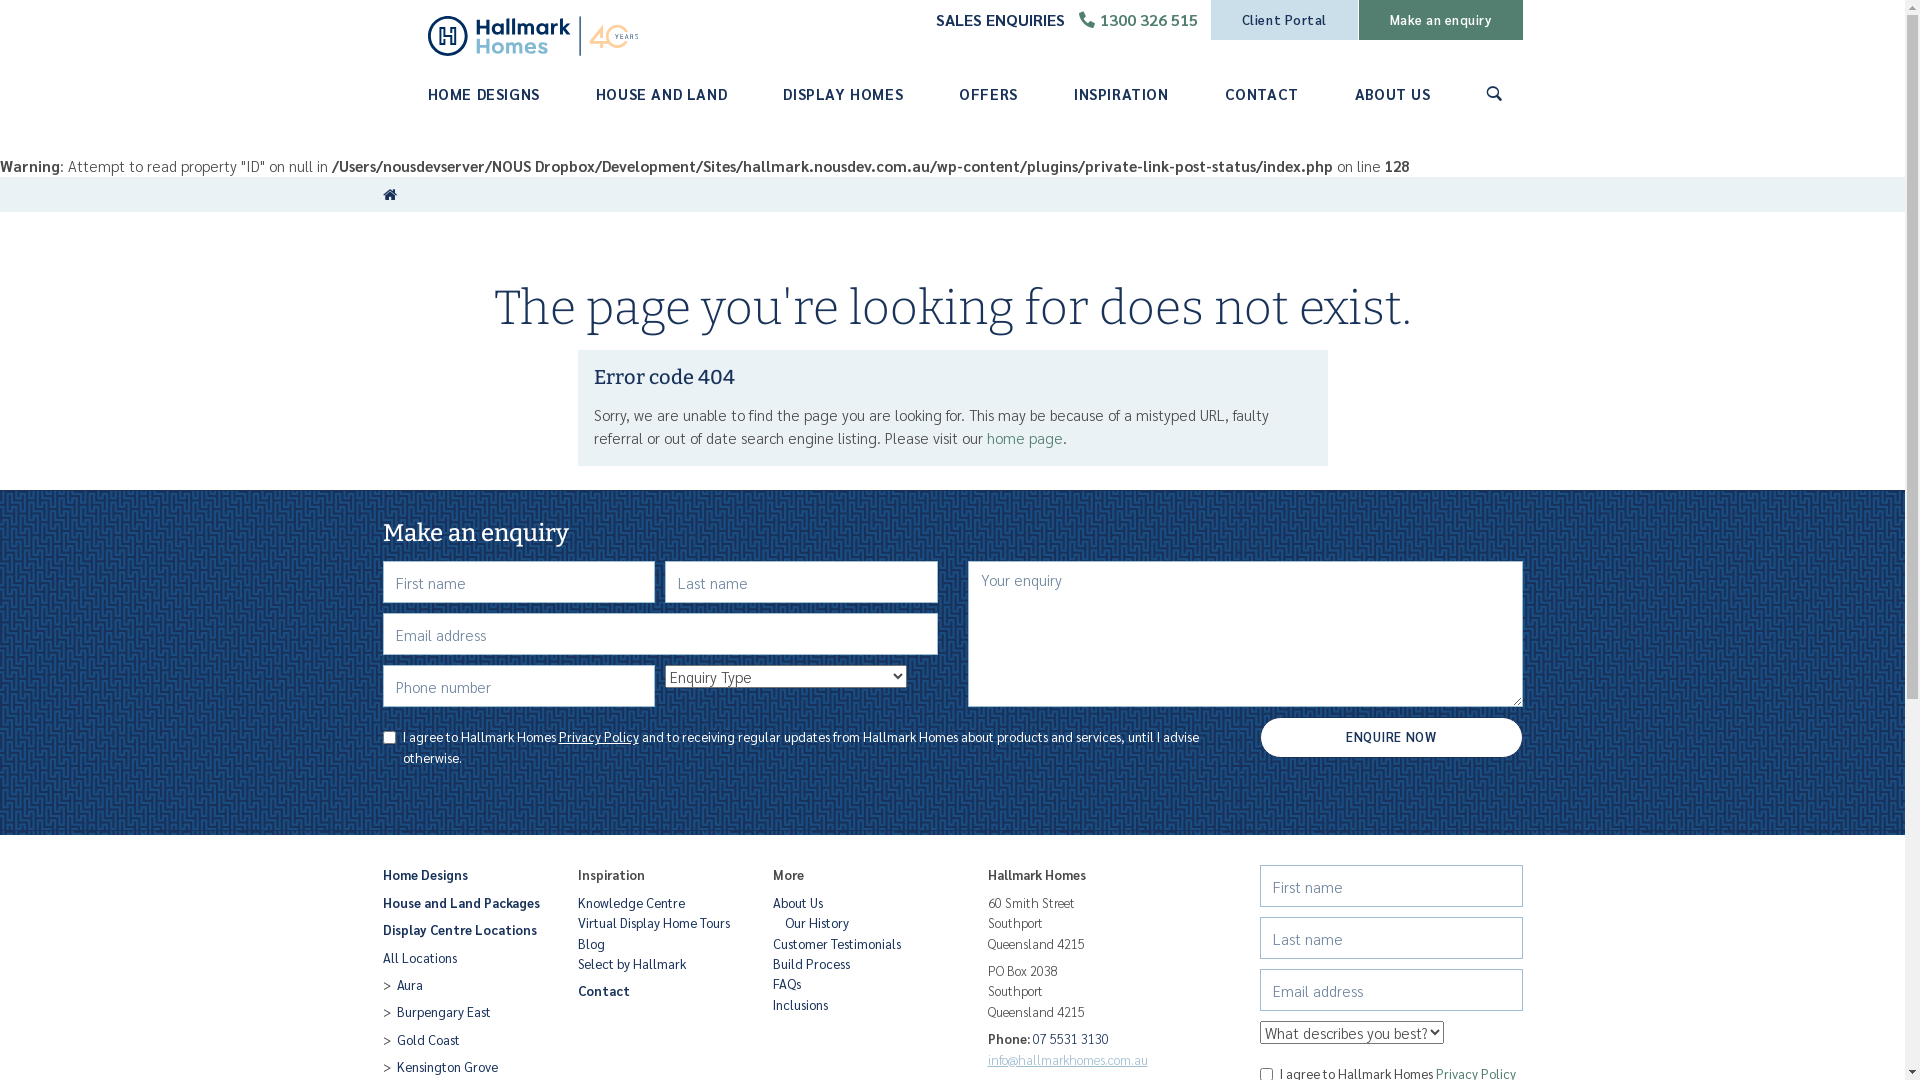  I want to click on INSPIRATION, so click(1122, 94).